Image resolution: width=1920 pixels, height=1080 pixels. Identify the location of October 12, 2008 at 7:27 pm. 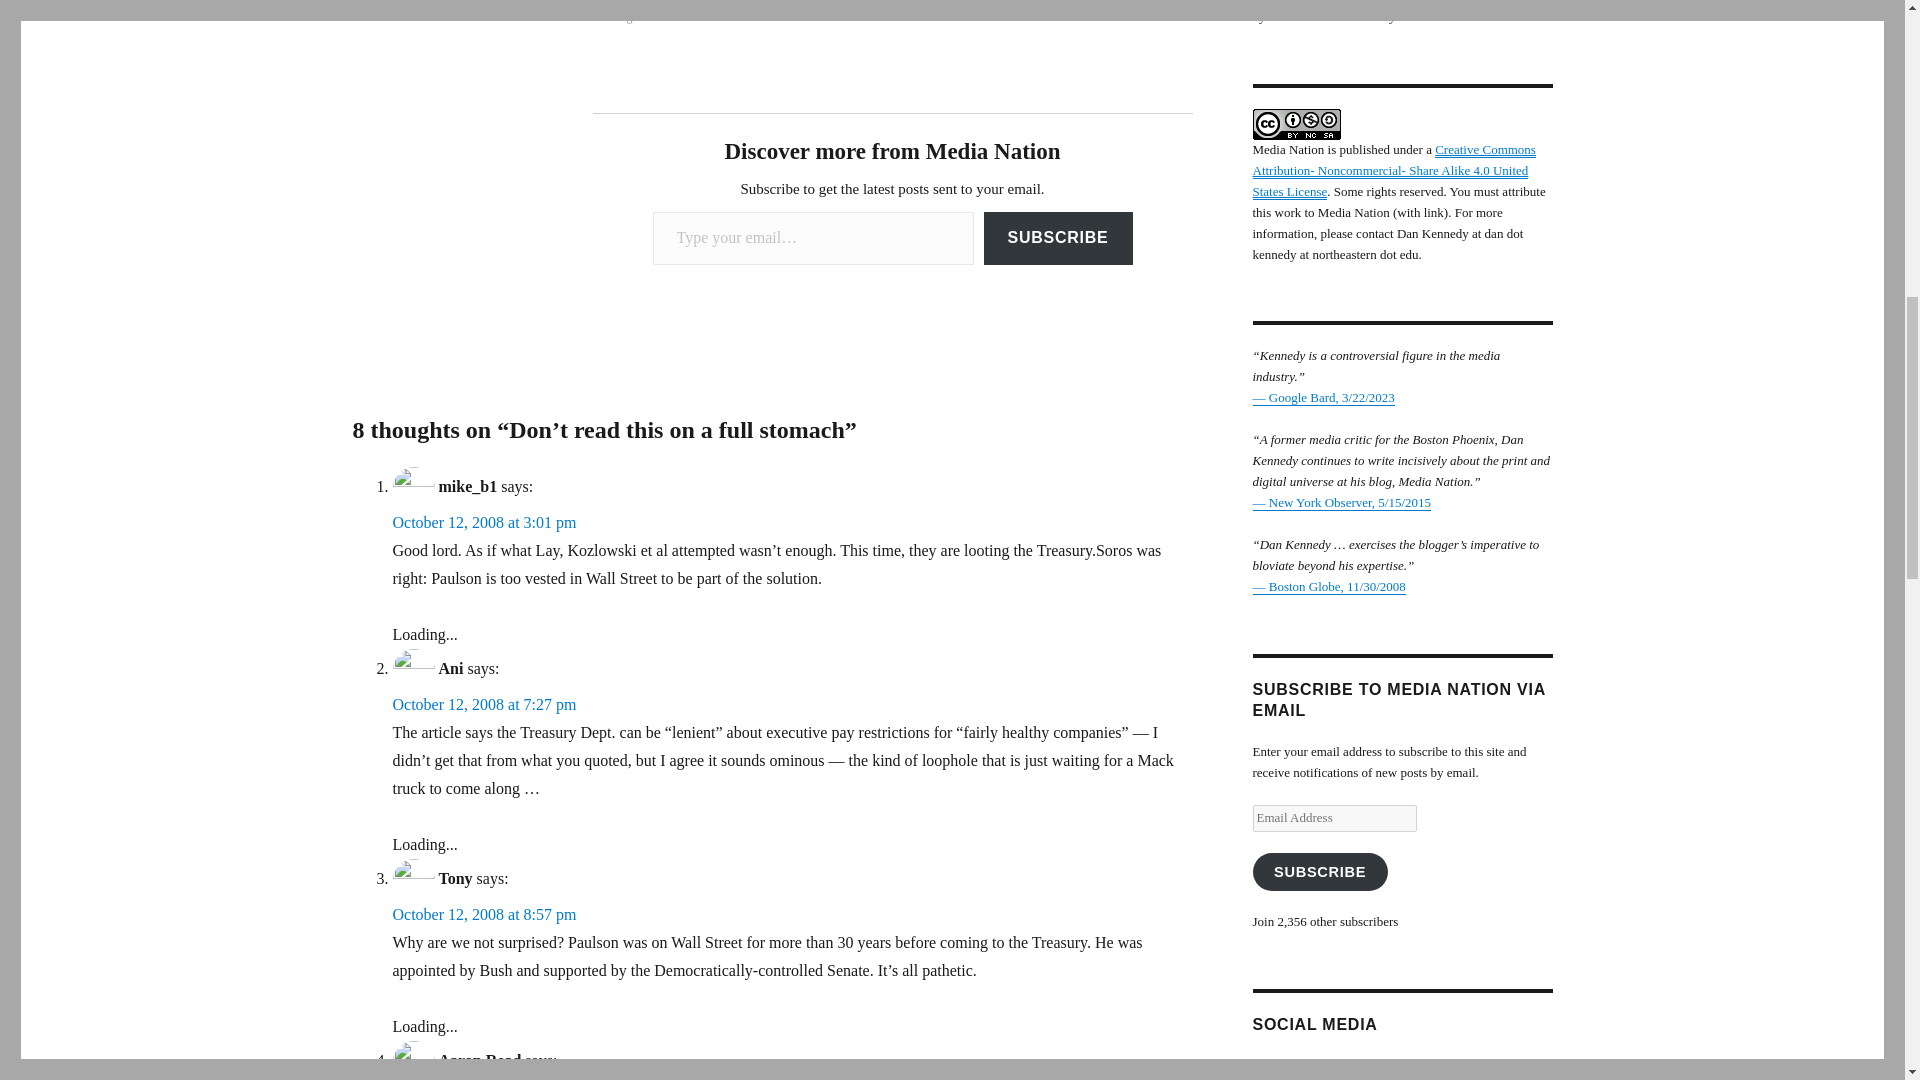
(484, 704).